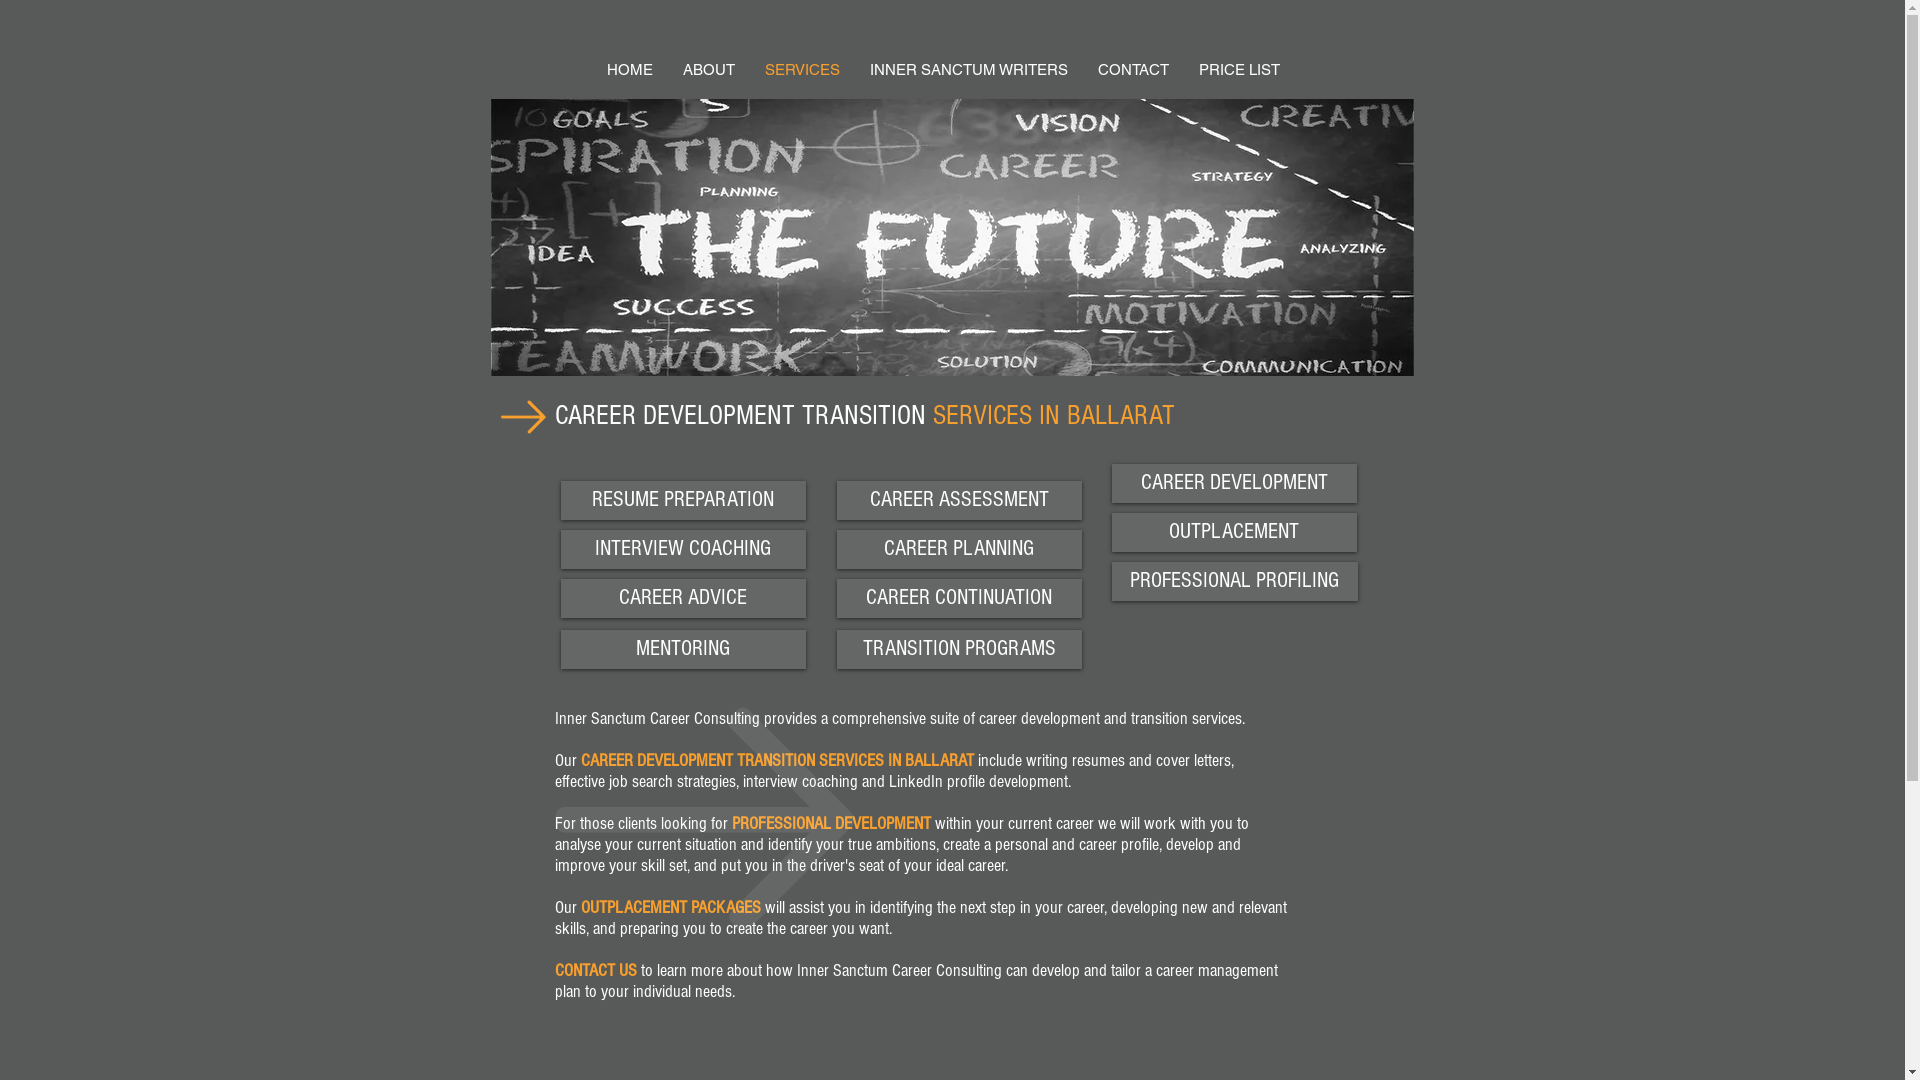  Describe the element at coordinates (697, 760) in the screenshot. I see `CAREER DEVELOPMENT TRANSITION` at that location.